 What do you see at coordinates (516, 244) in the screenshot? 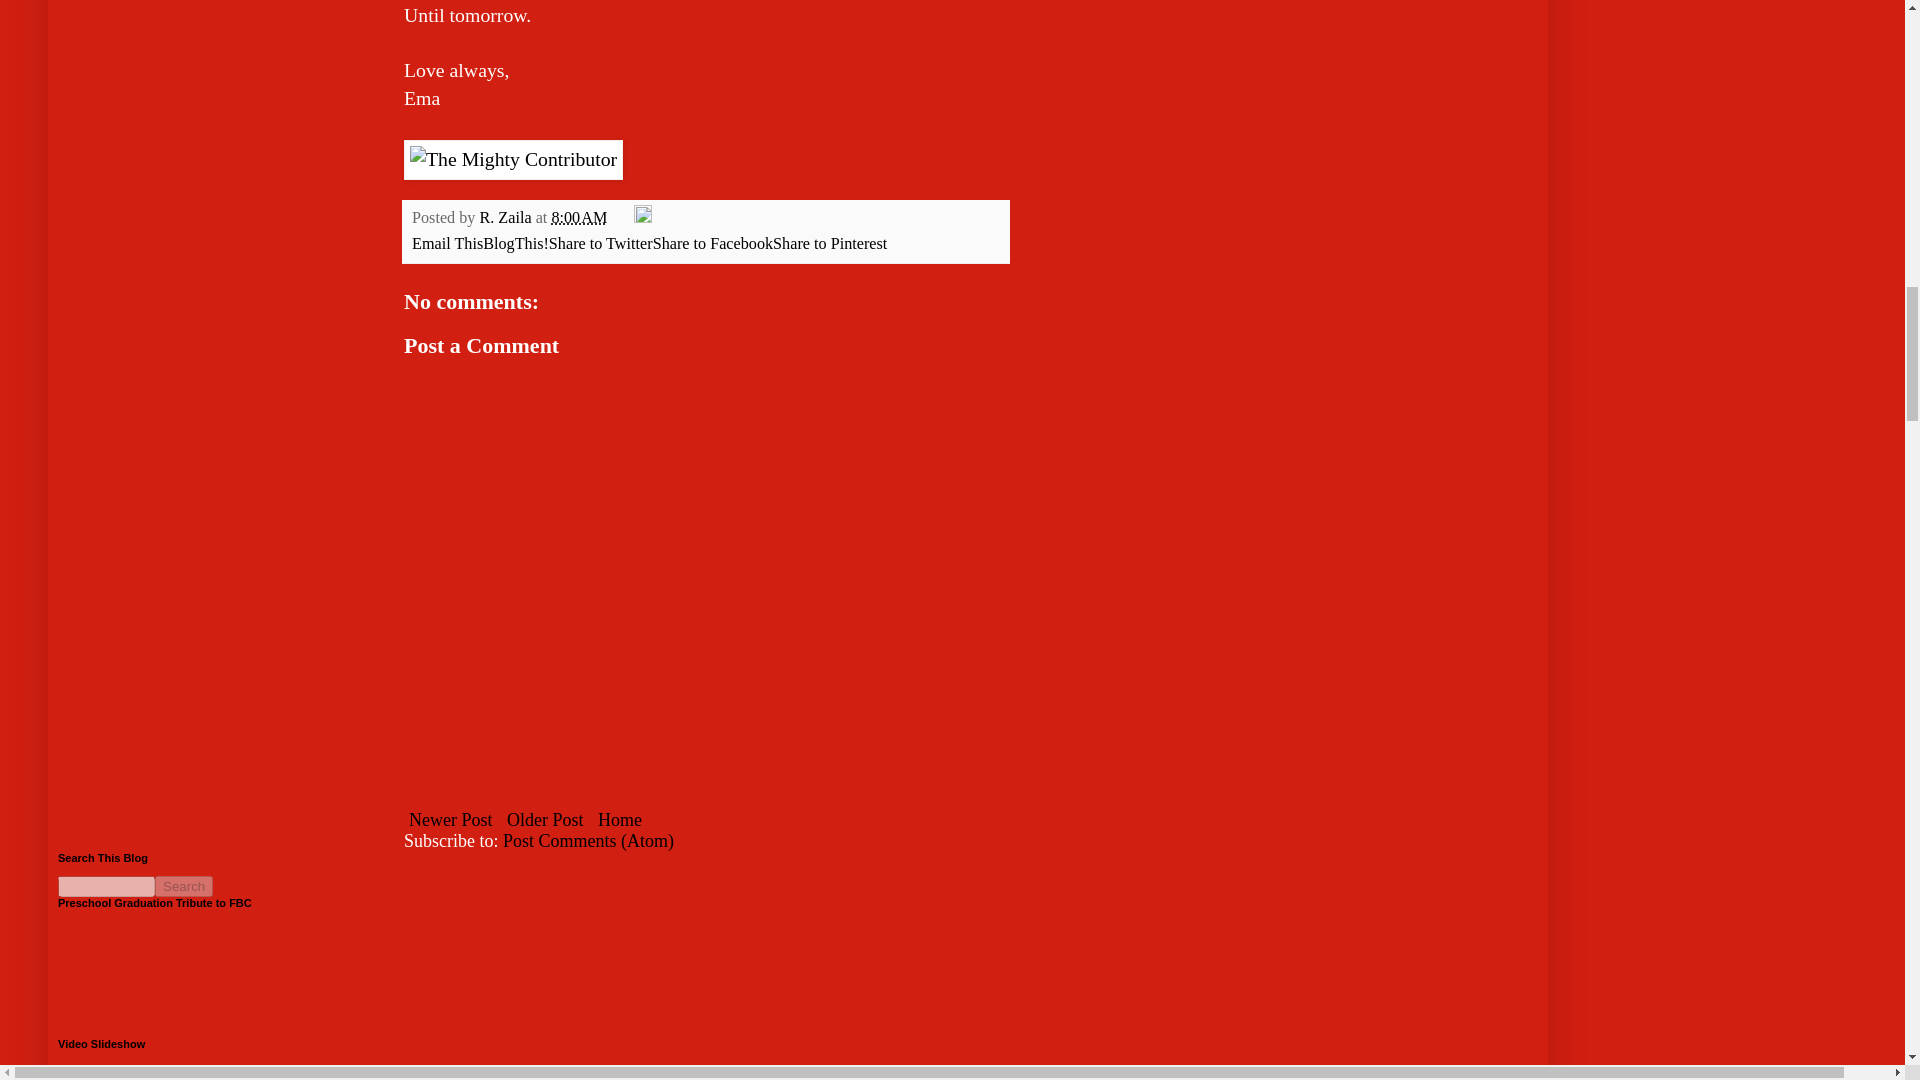
I see `BlogThis!` at bounding box center [516, 244].